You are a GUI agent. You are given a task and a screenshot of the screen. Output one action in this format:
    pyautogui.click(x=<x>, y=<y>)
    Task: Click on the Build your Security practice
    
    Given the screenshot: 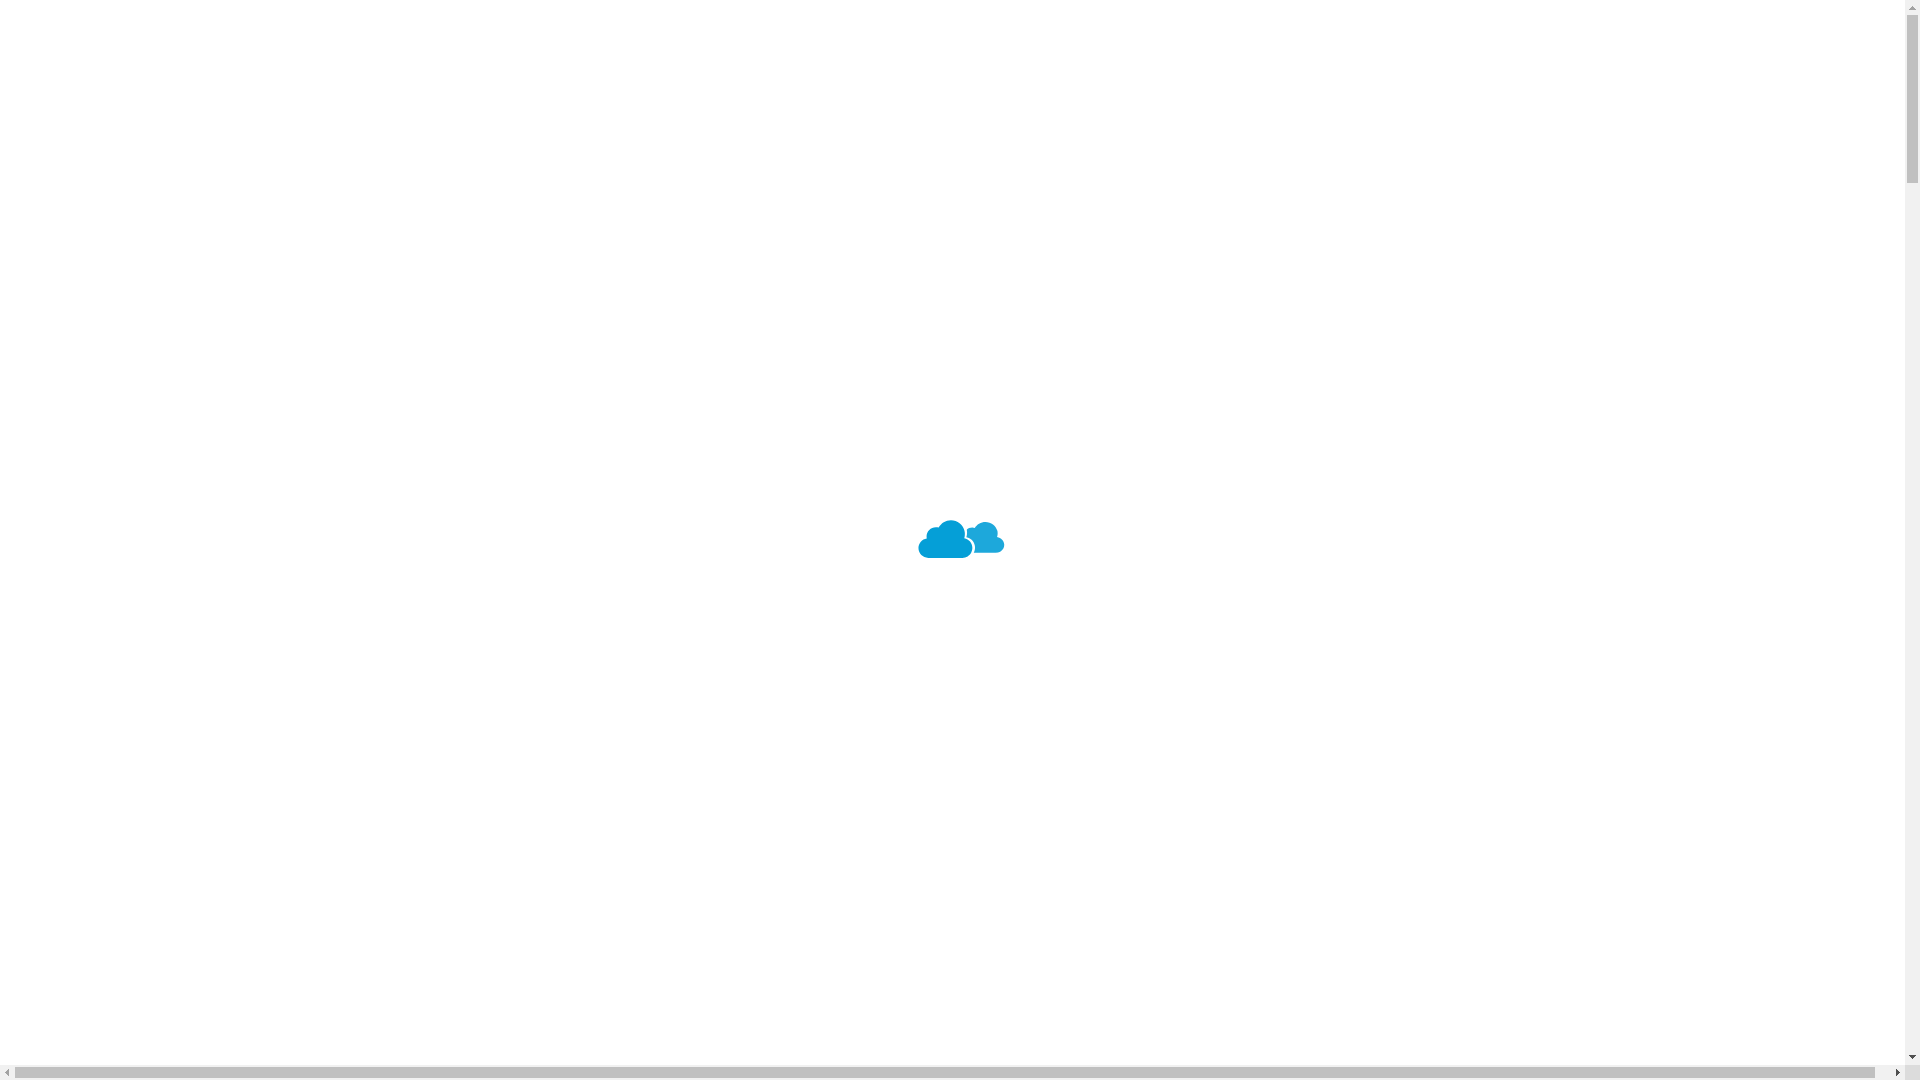 What is the action you would take?
    pyautogui.click(x=403, y=402)
    